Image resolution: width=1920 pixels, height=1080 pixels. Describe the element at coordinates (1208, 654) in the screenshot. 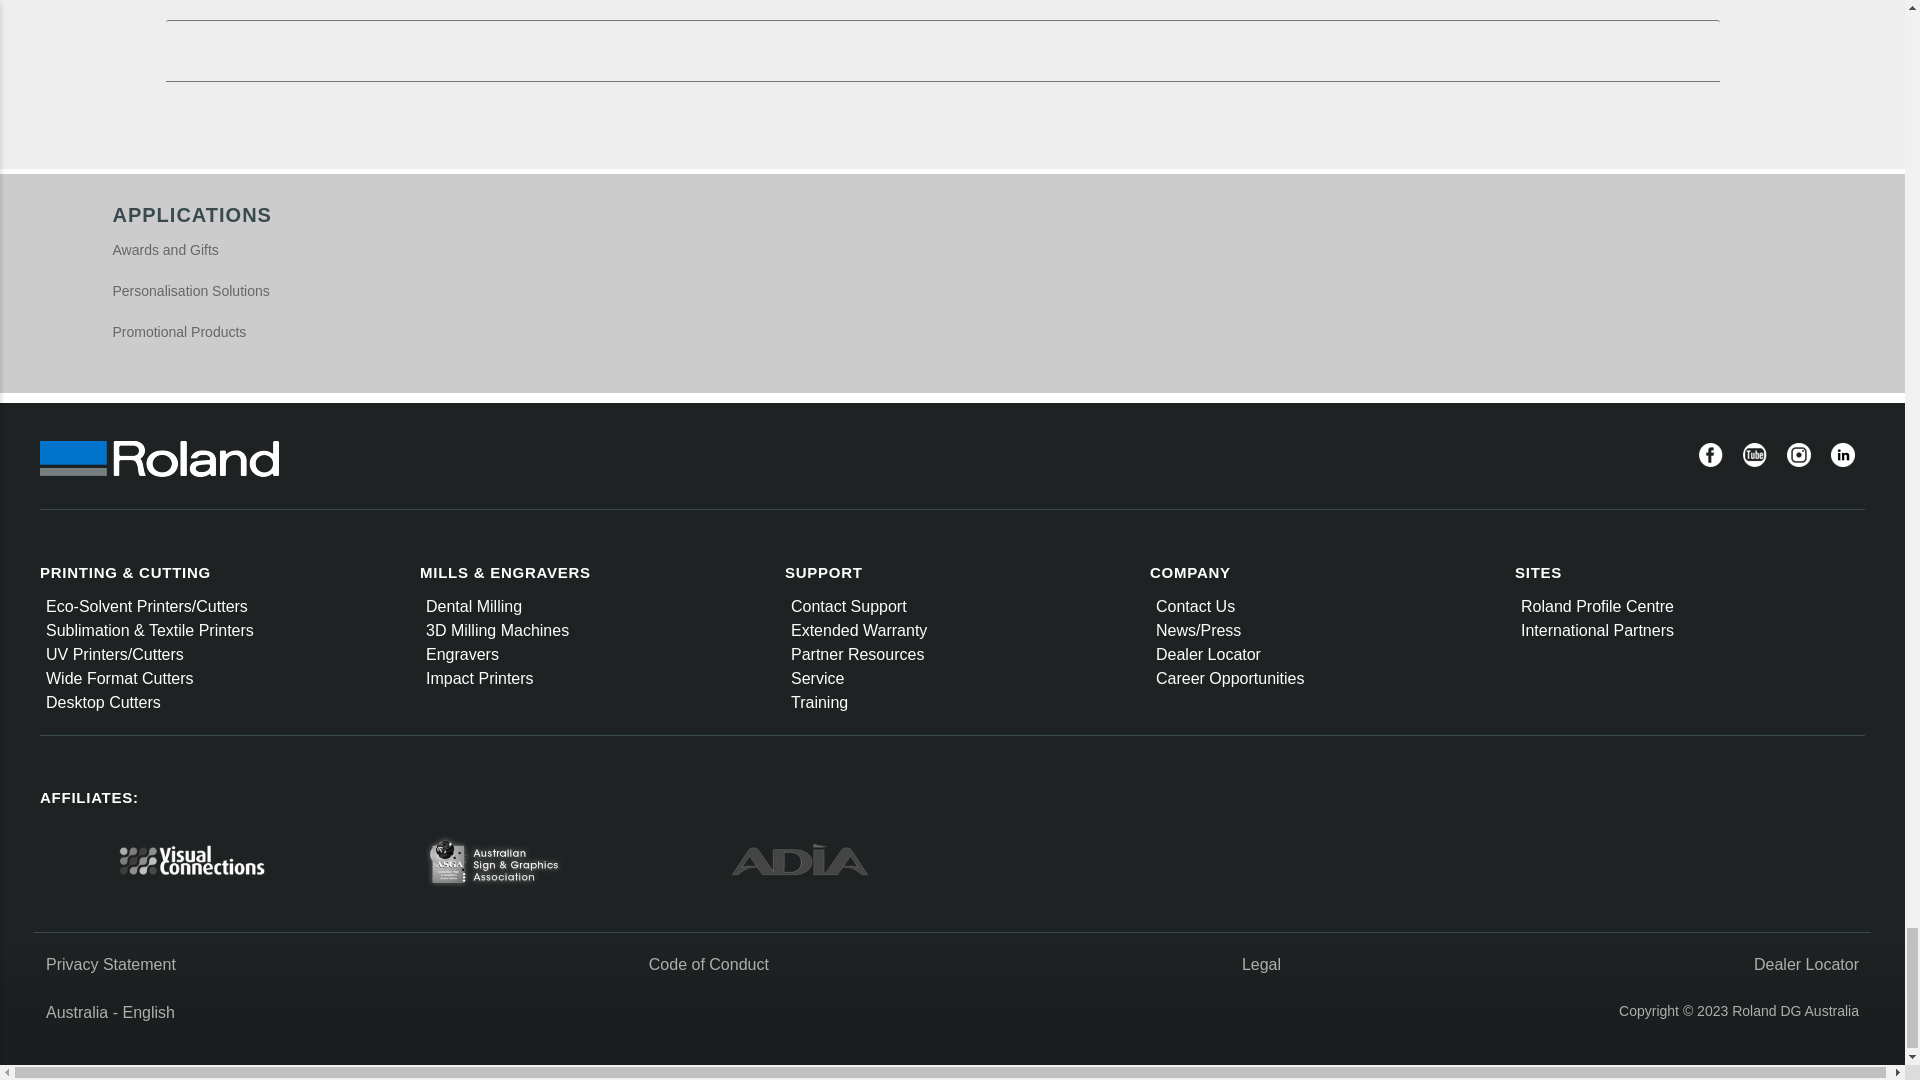

I see `Dealer Locator` at that location.